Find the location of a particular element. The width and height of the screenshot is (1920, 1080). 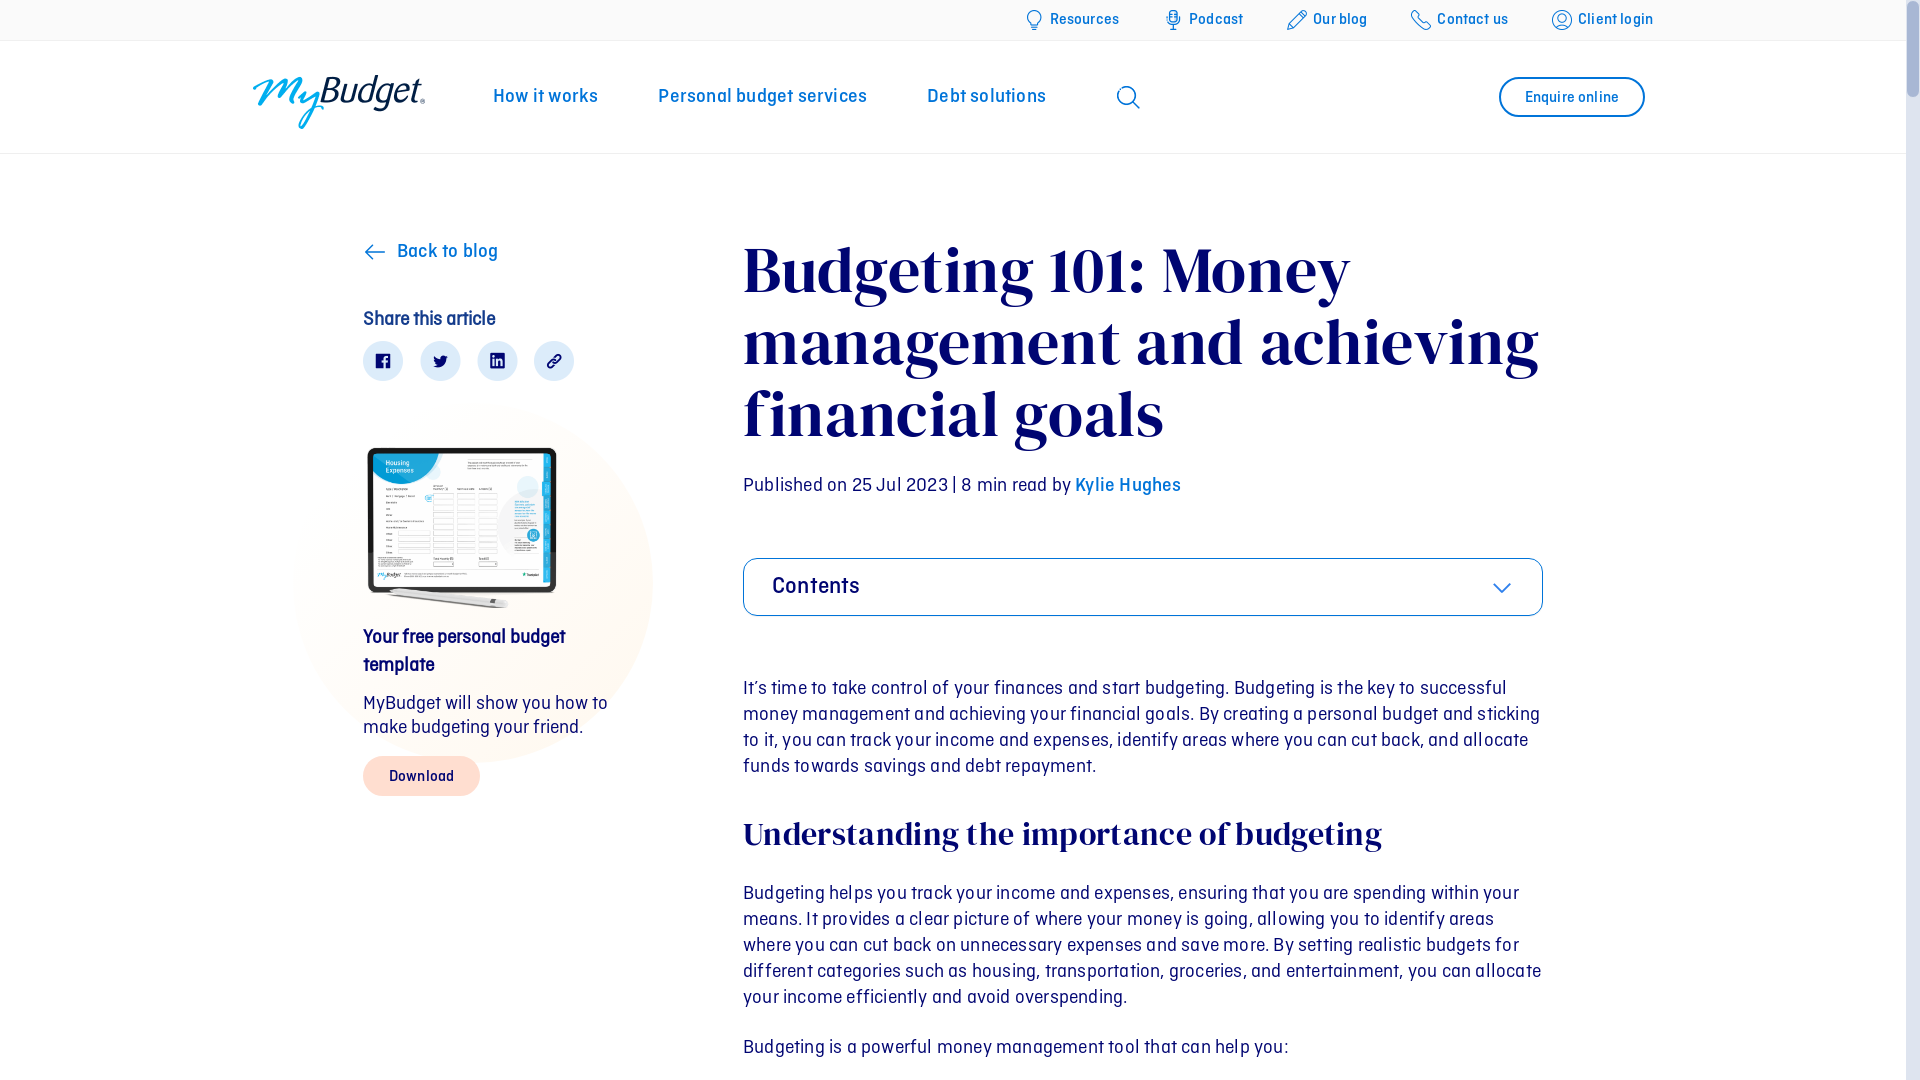

How it works is located at coordinates (546, 97).